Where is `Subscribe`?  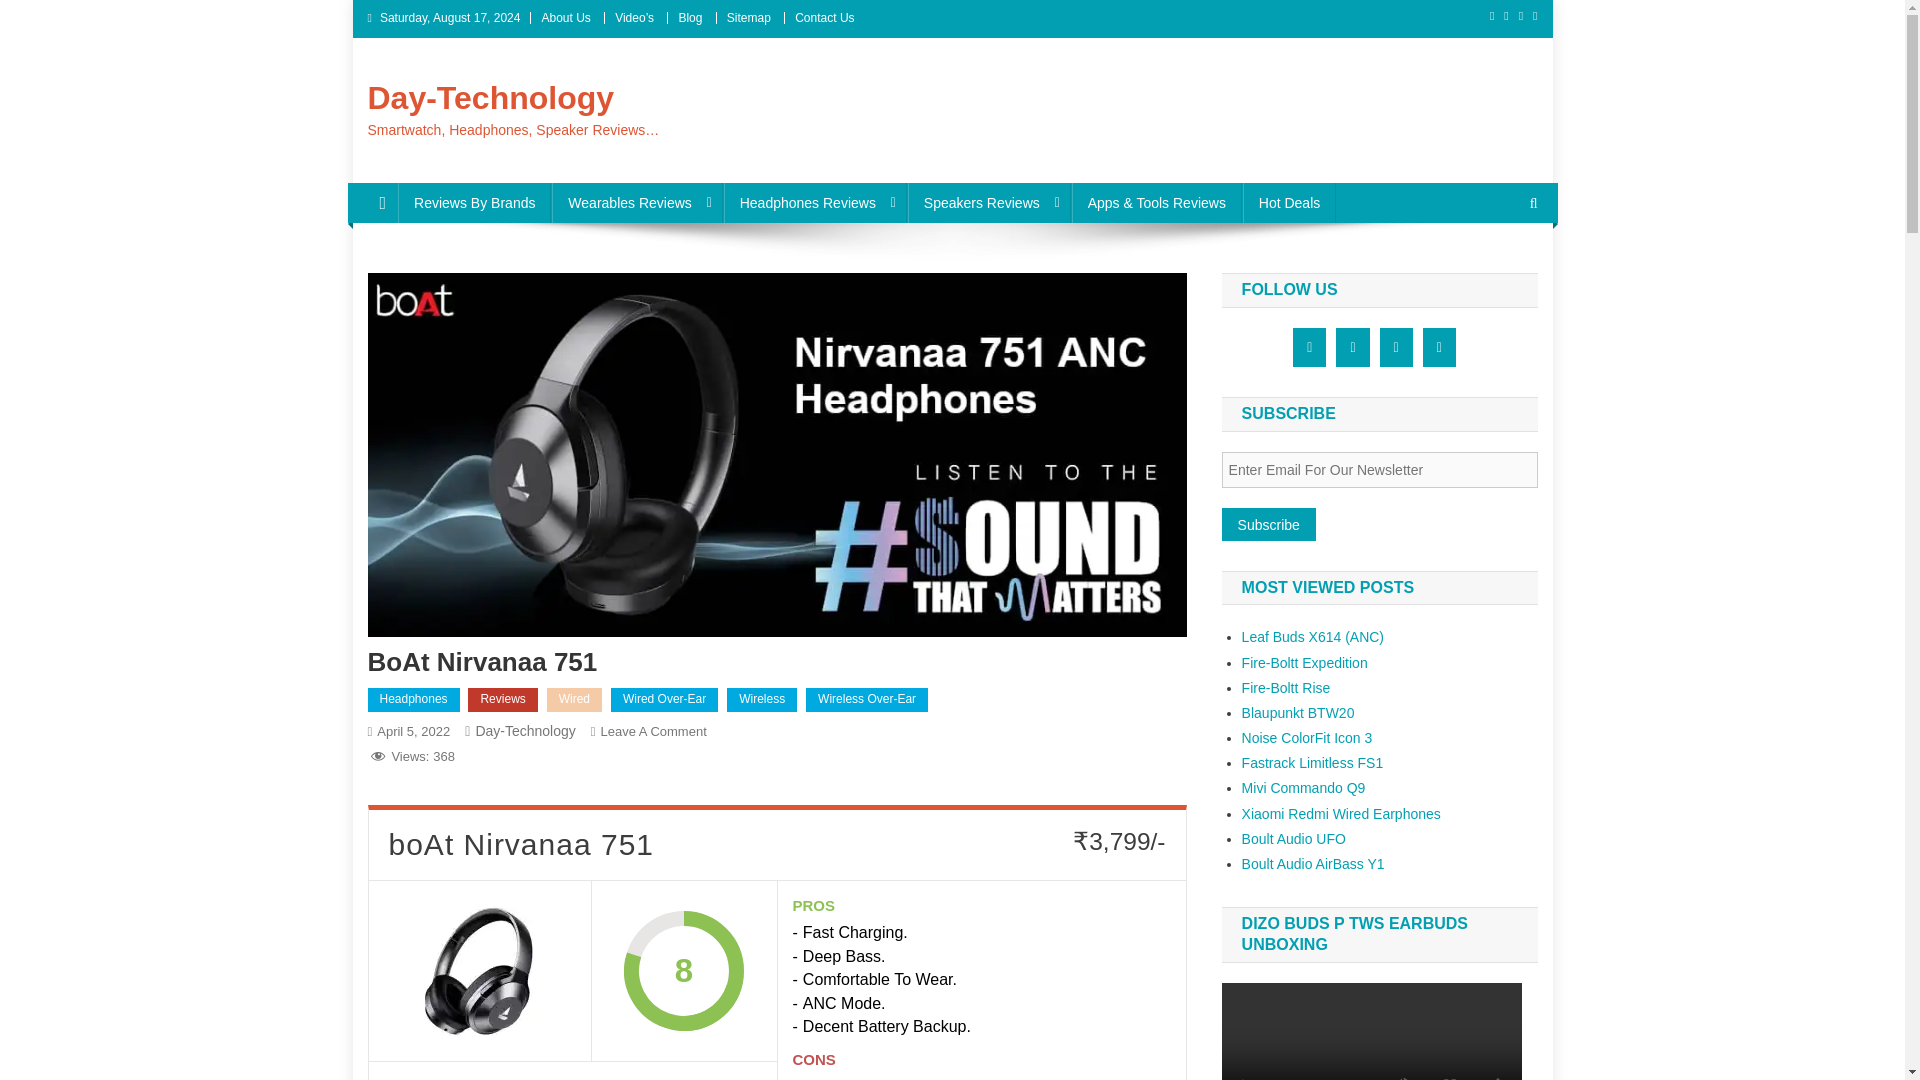
Subscribe is located at coordinates (1268, 524).